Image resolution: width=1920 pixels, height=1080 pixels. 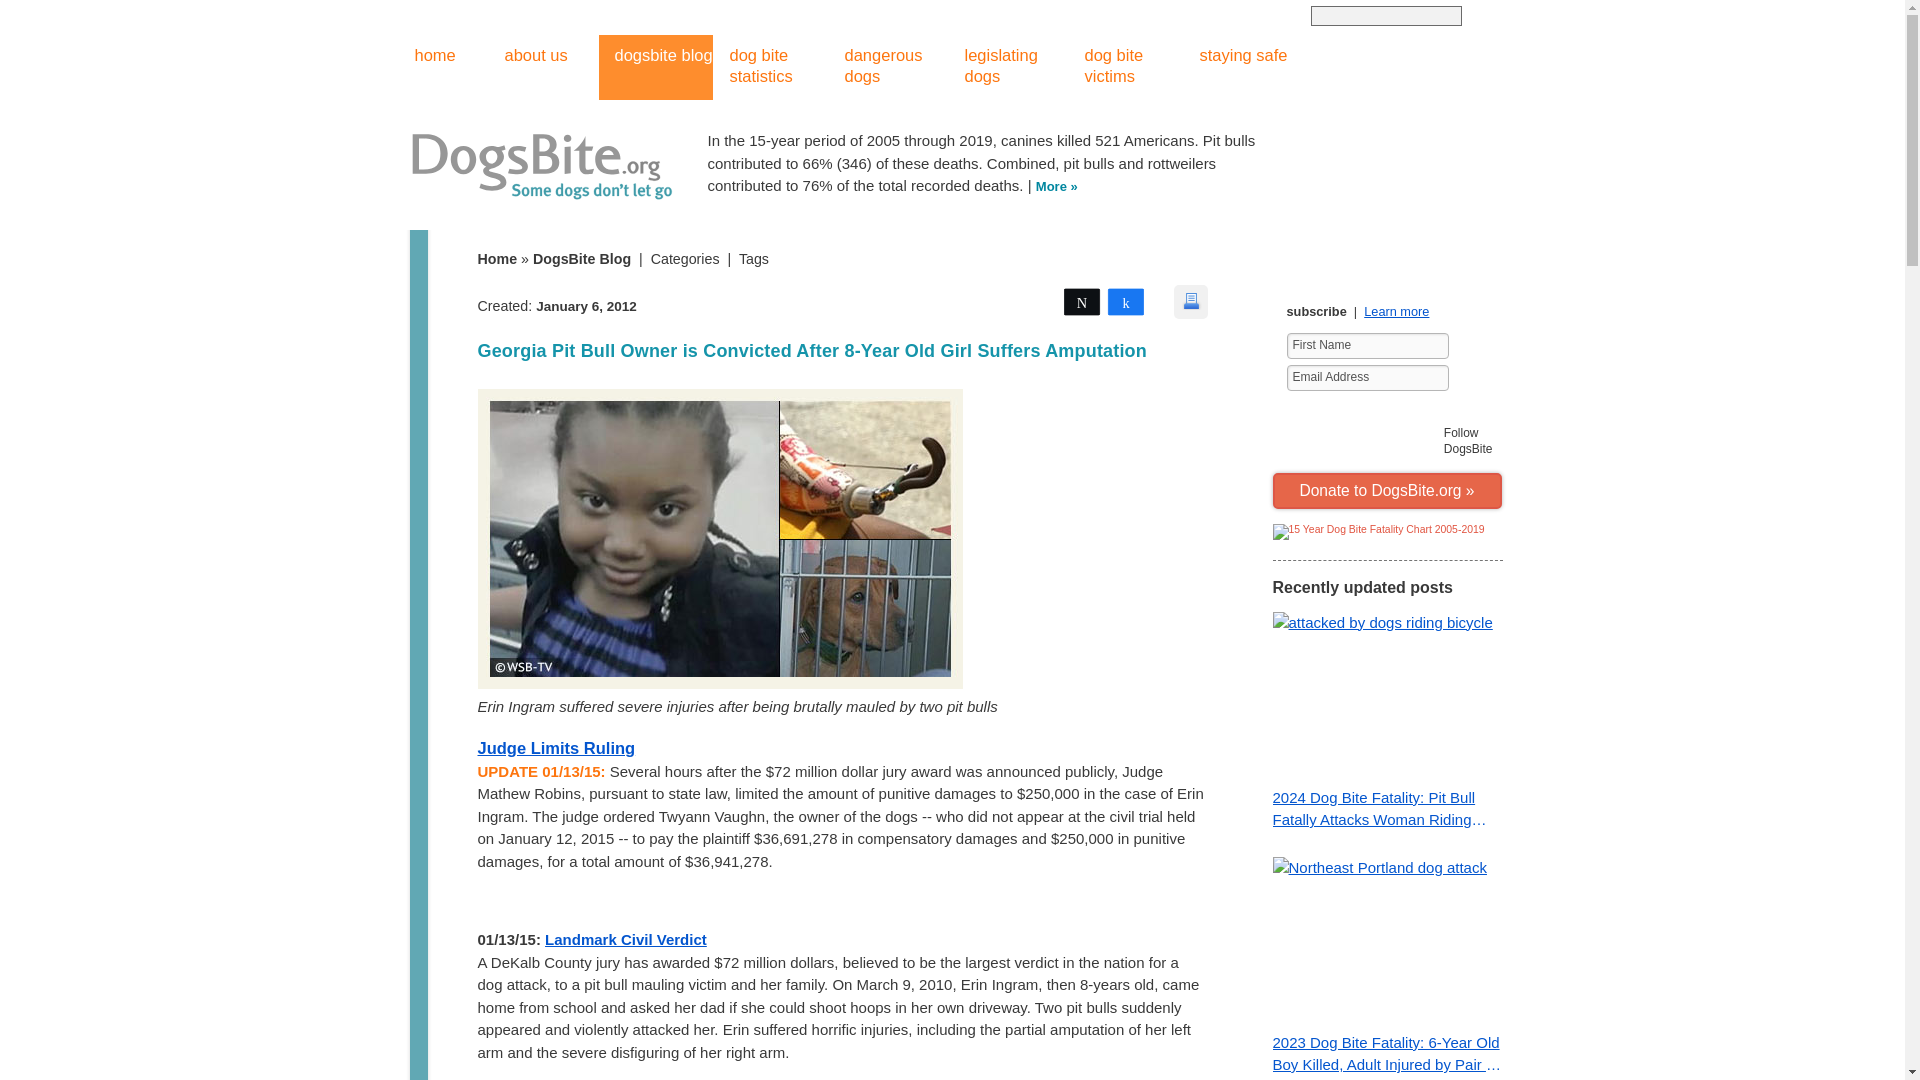 What do you see at coordinates (654, 67) in the screenshot?
I see `dogsbite blog` at bounding box center [654, 67].